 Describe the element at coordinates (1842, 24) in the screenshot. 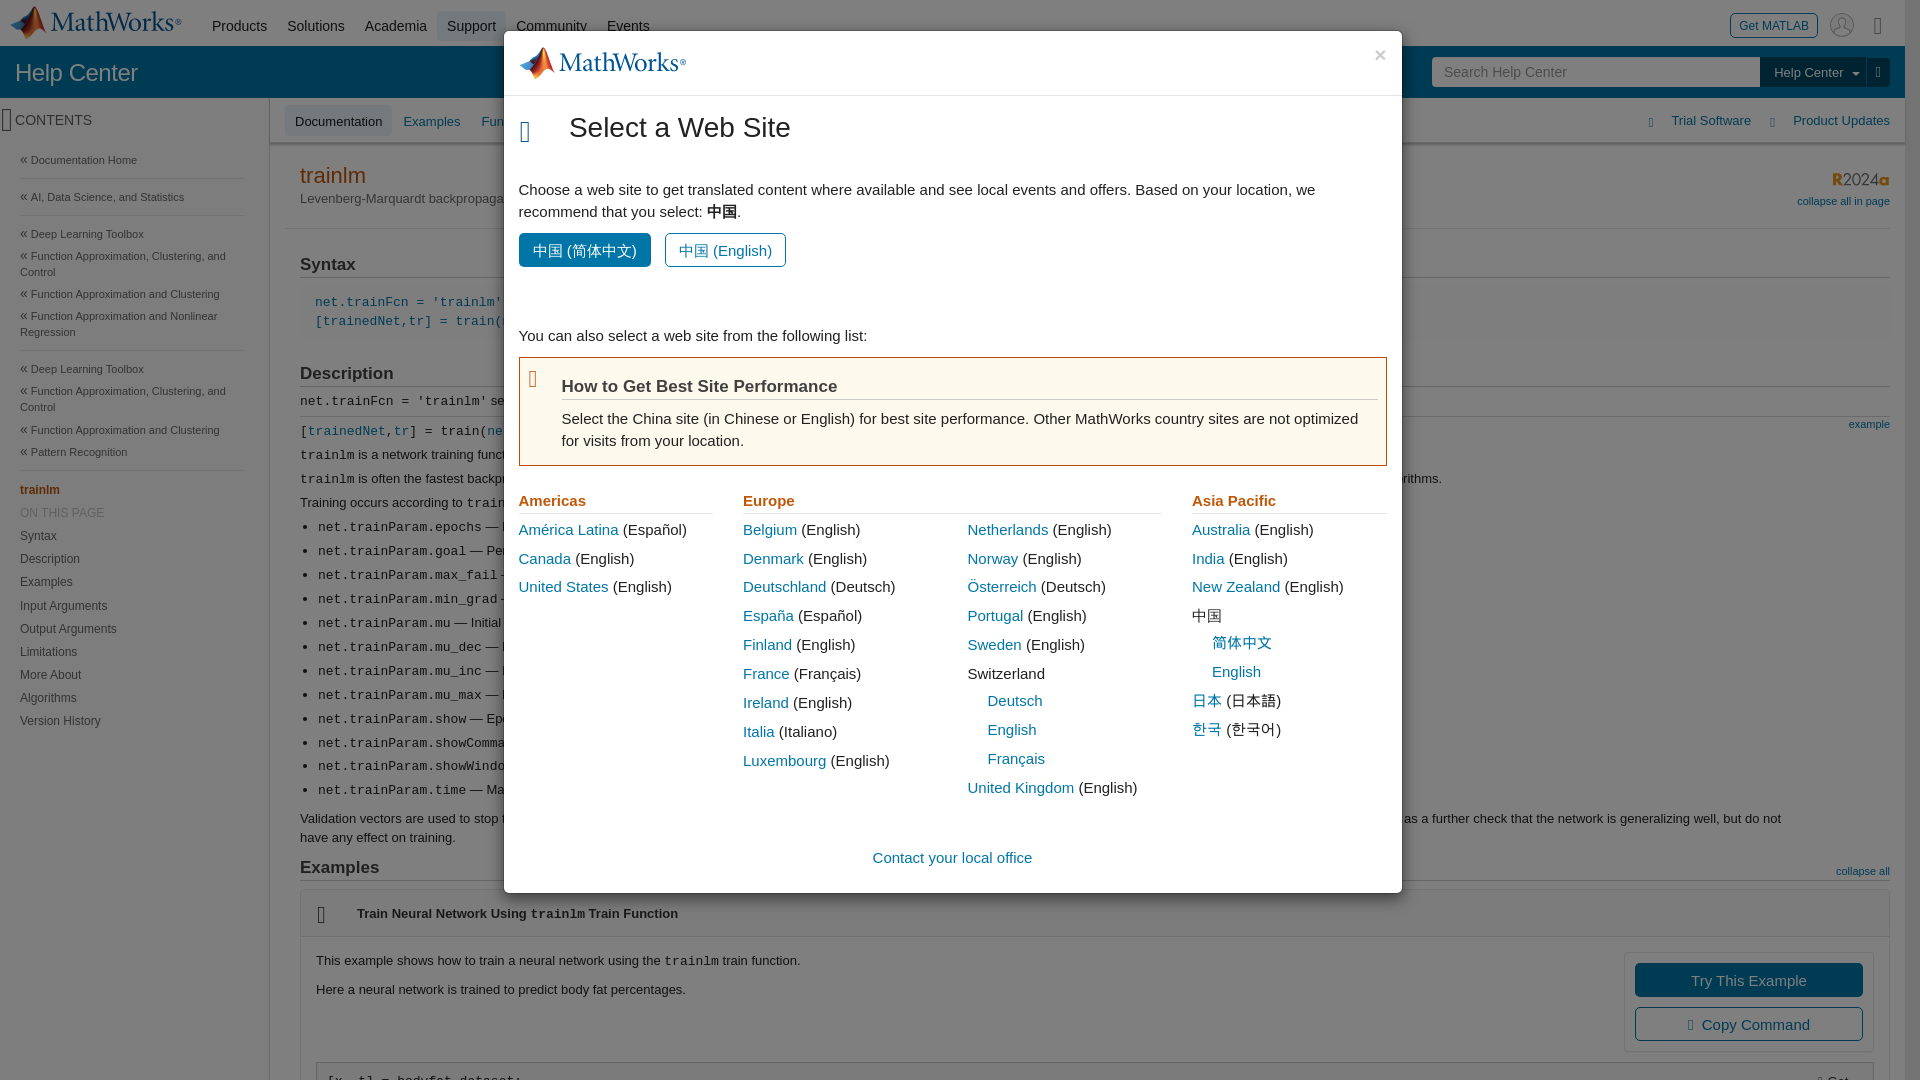

I see `Sign In to Your MathWorks Account` at that location.